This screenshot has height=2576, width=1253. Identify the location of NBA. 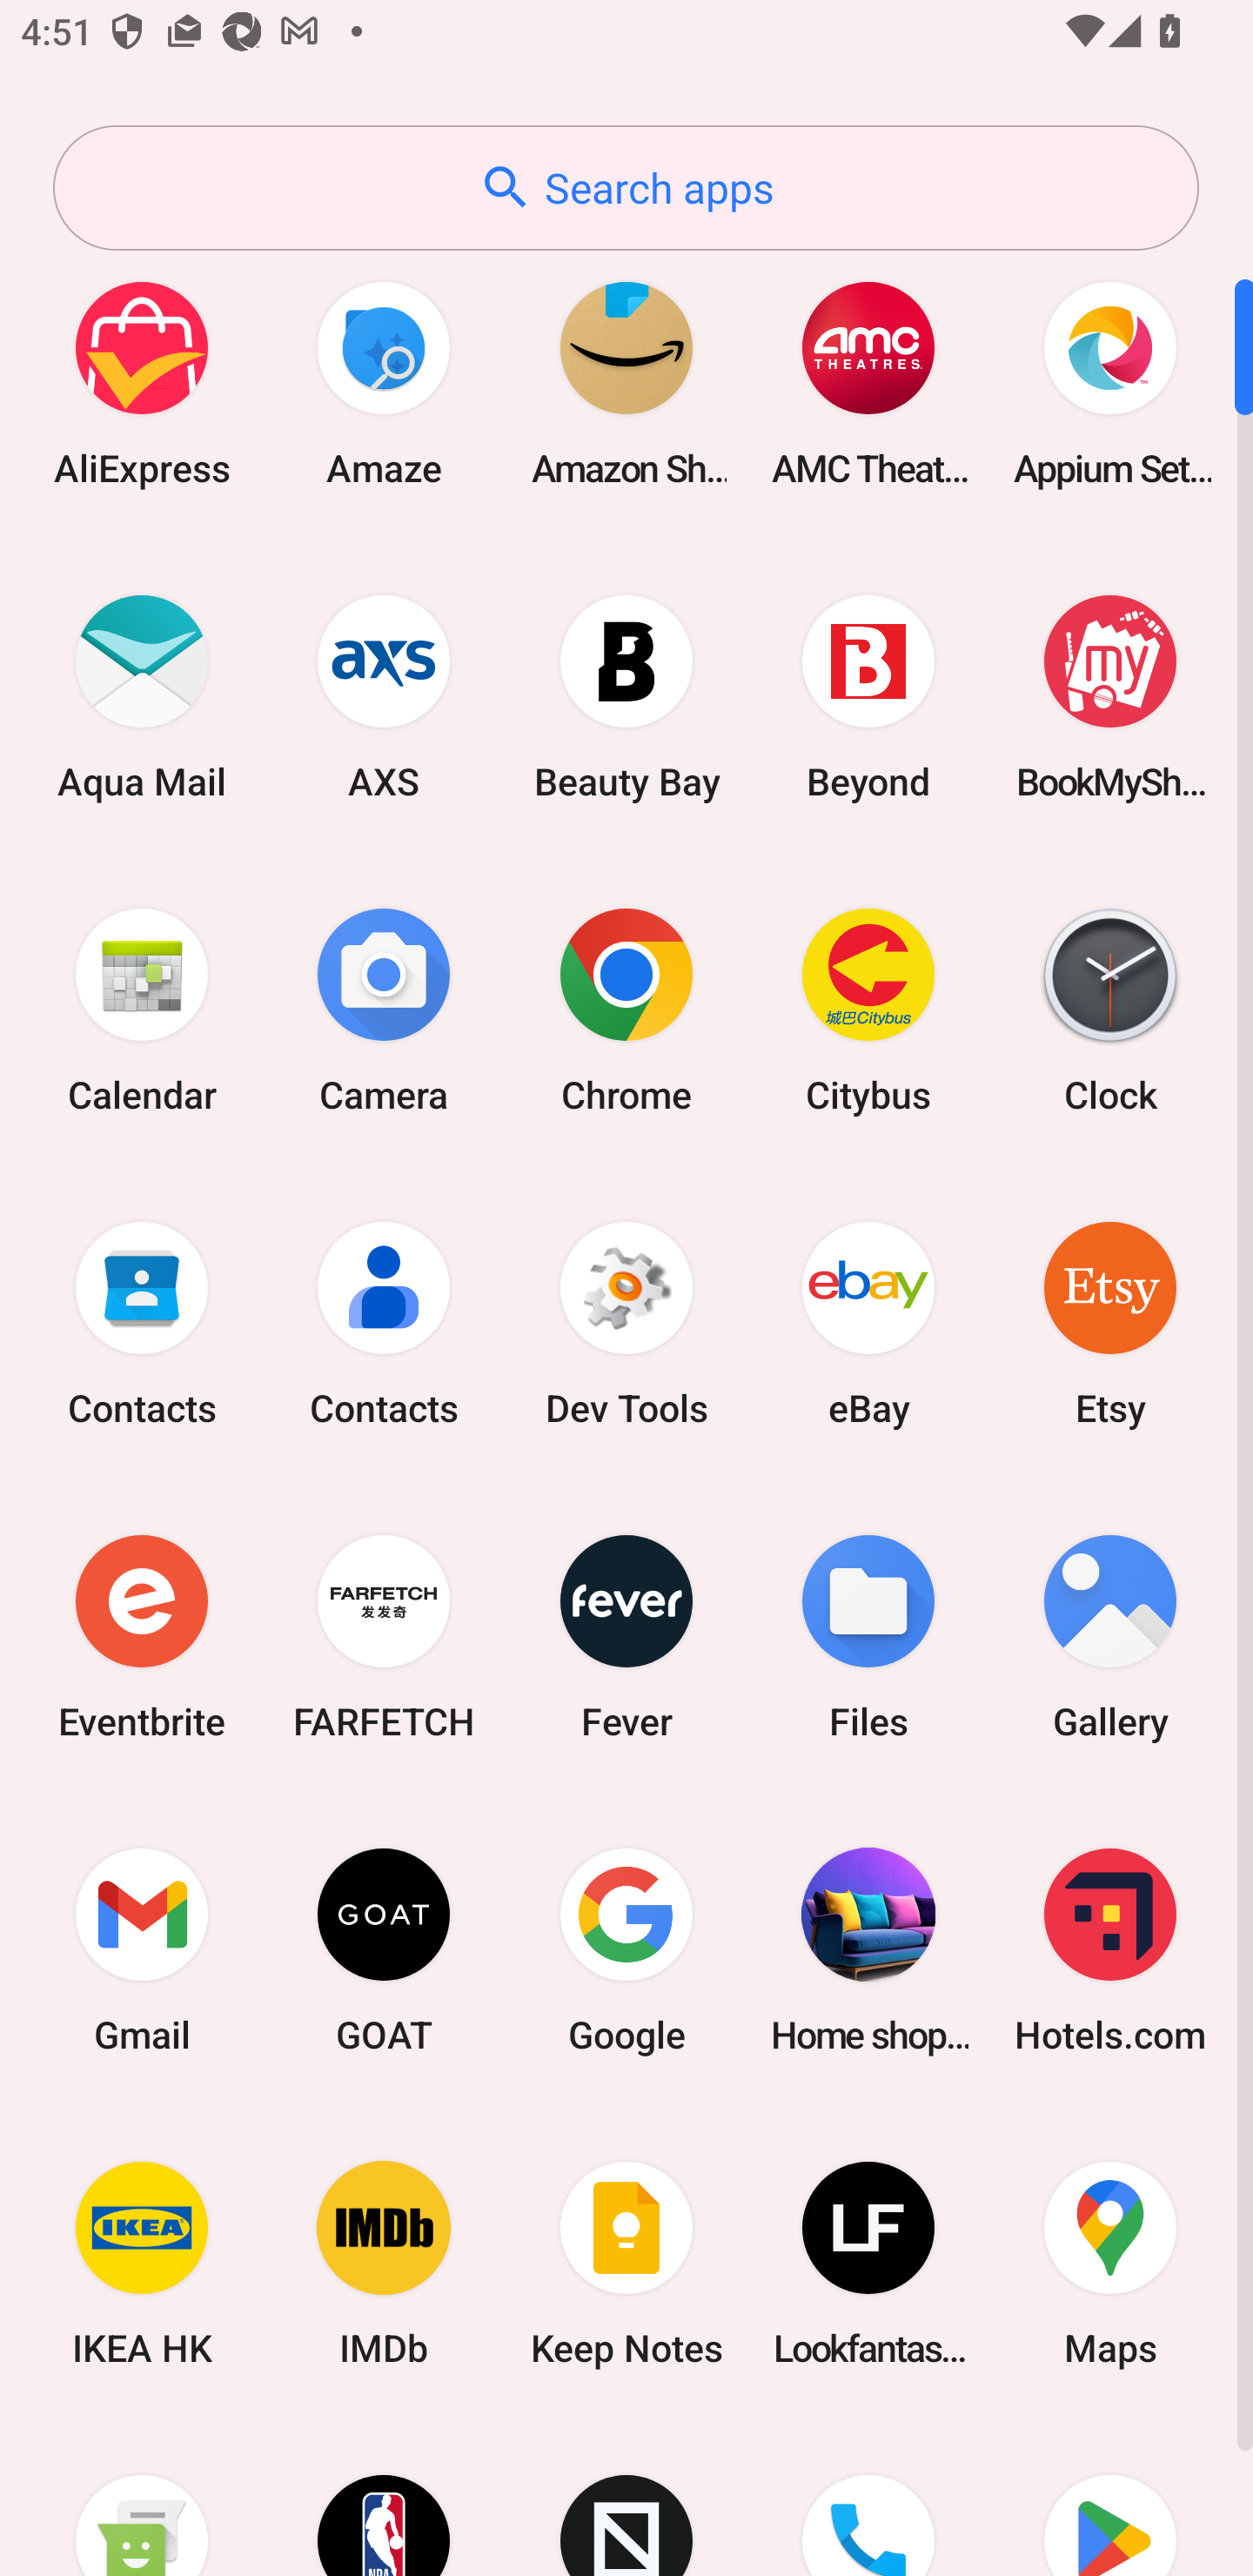
(384, 2499).